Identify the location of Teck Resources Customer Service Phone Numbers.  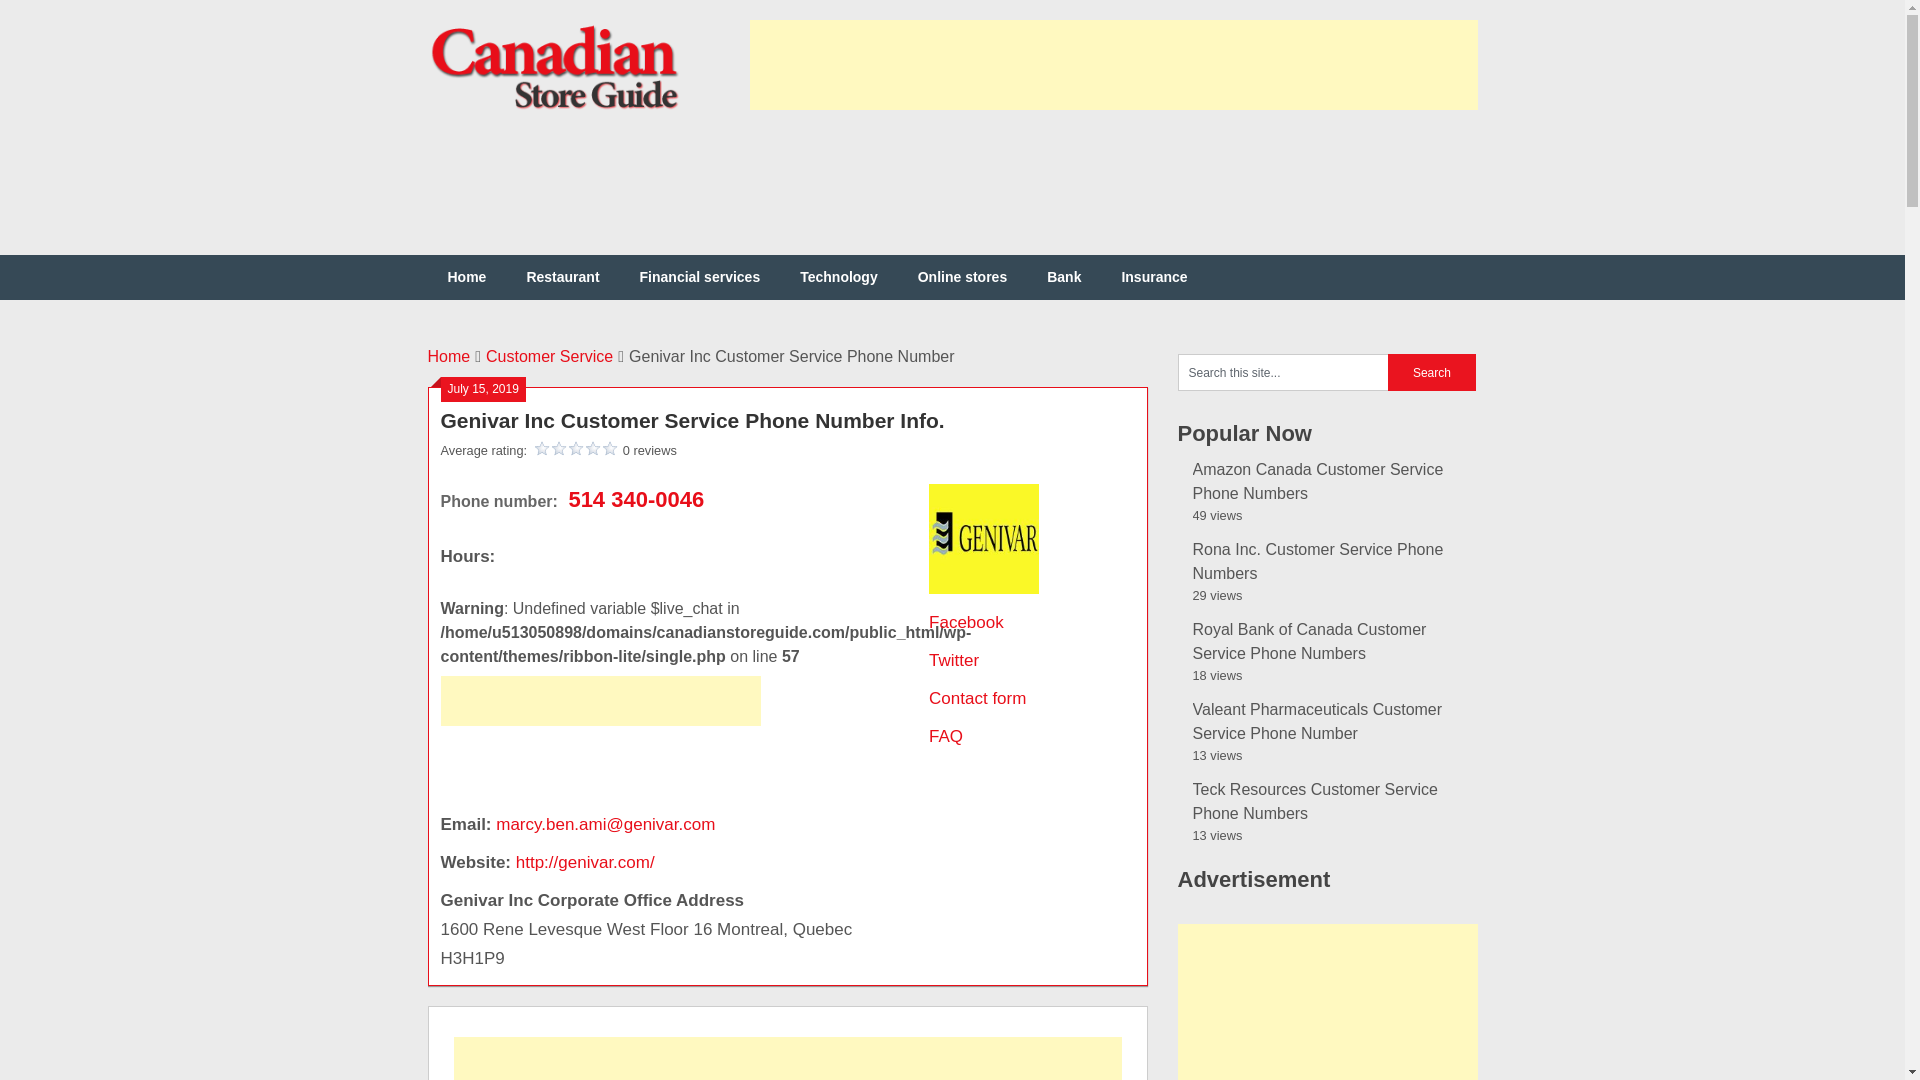
(1314, 800).